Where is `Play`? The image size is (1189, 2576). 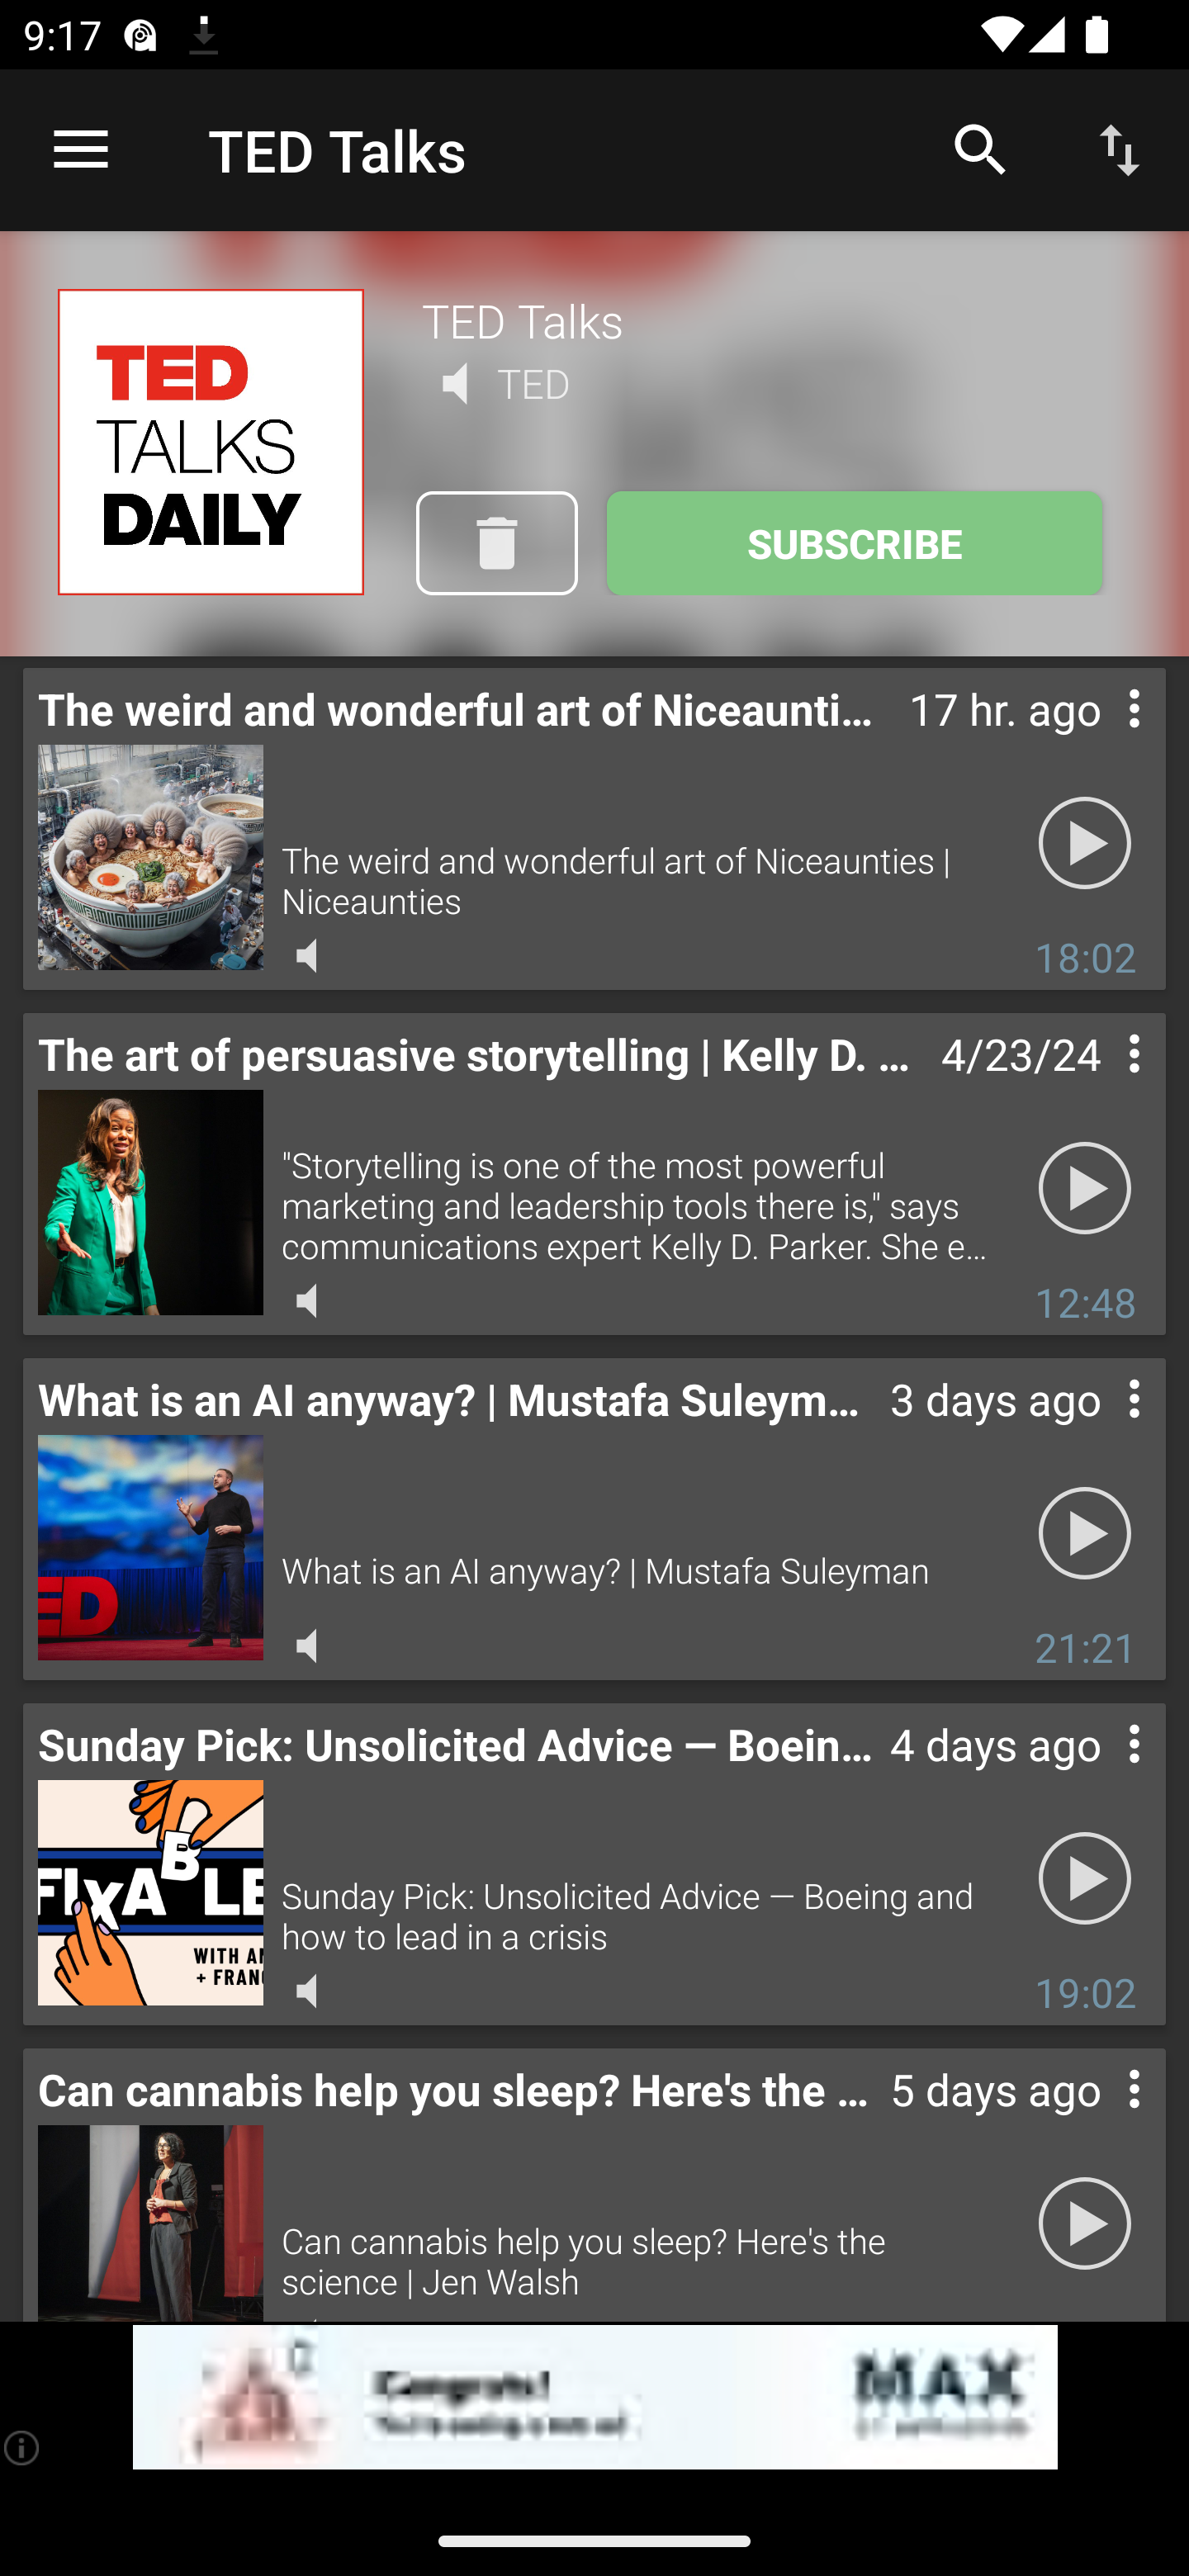
Play is located at coordinates (1085, 1189).